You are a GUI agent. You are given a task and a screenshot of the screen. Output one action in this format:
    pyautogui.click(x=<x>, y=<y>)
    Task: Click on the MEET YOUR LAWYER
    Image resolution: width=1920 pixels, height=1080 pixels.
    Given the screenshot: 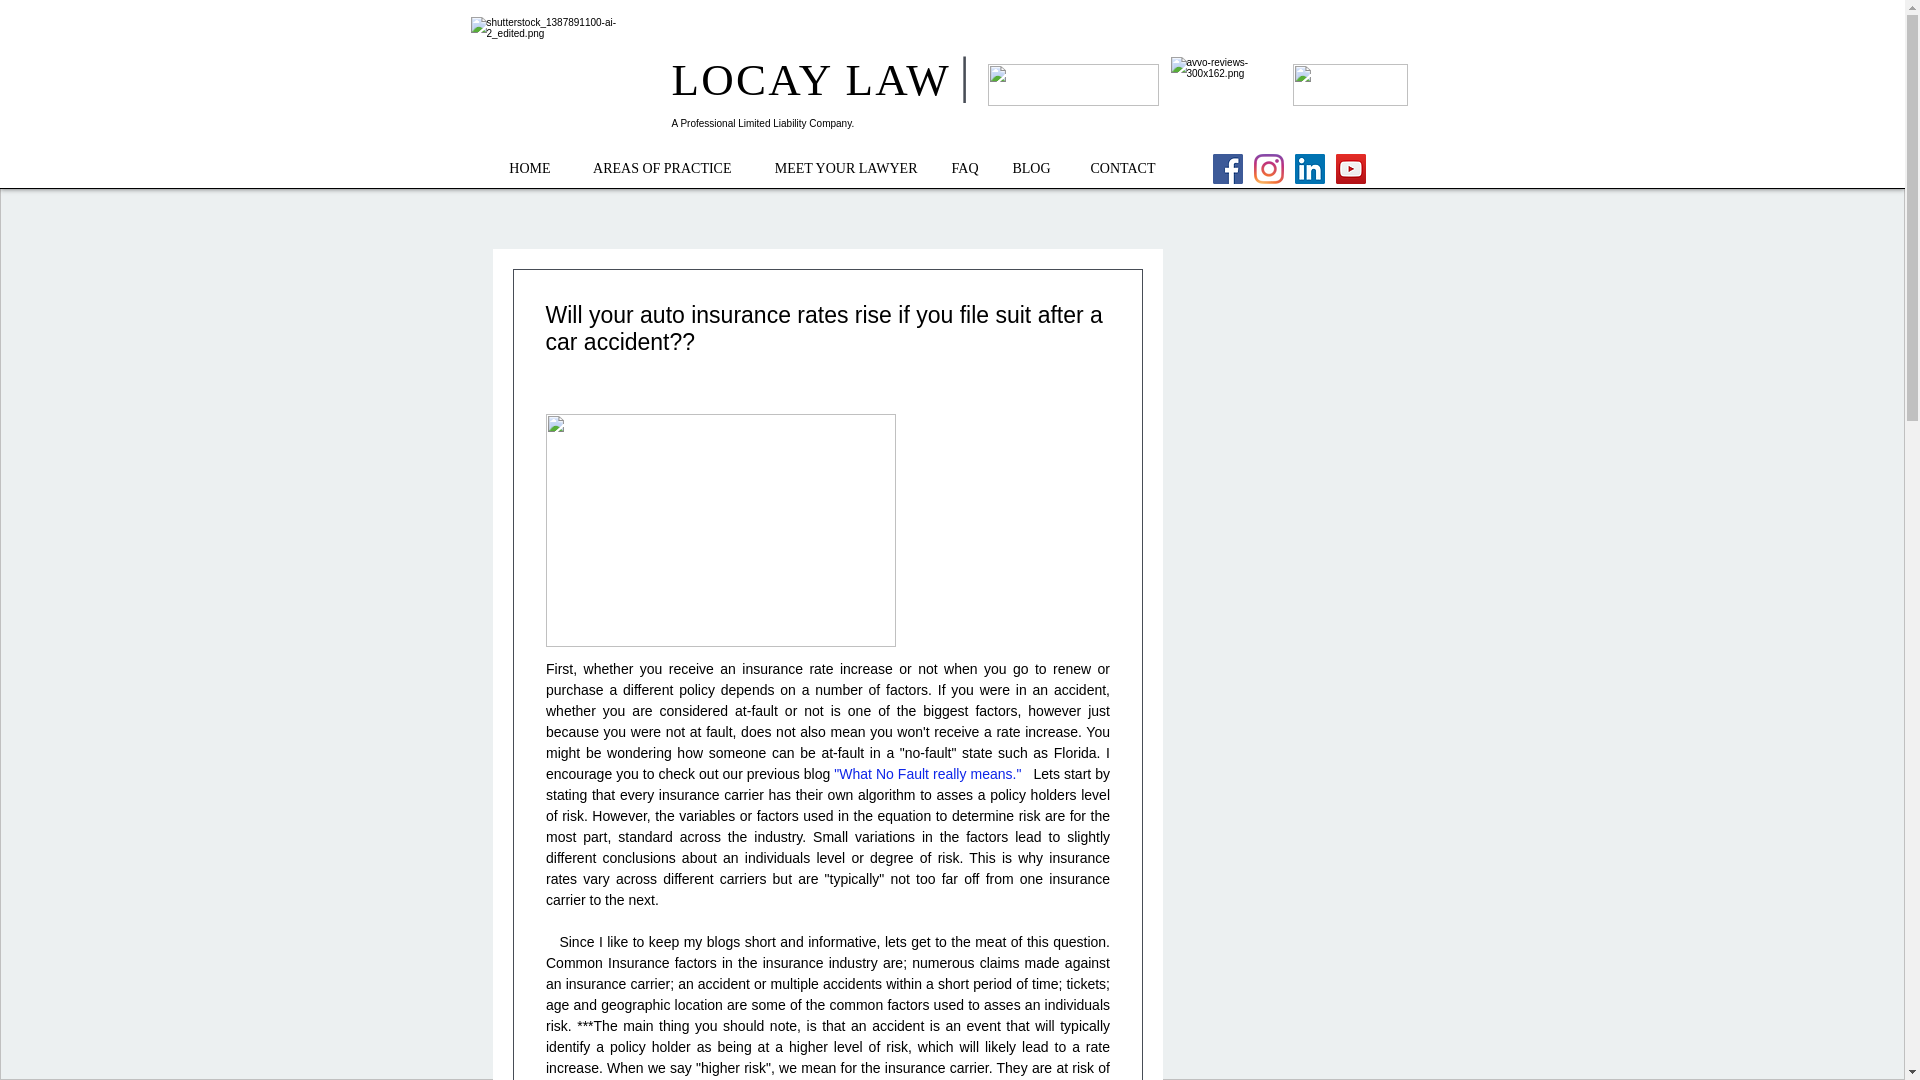 What is the action you would take?
    pyautogui.click(x=838, y=168)
    